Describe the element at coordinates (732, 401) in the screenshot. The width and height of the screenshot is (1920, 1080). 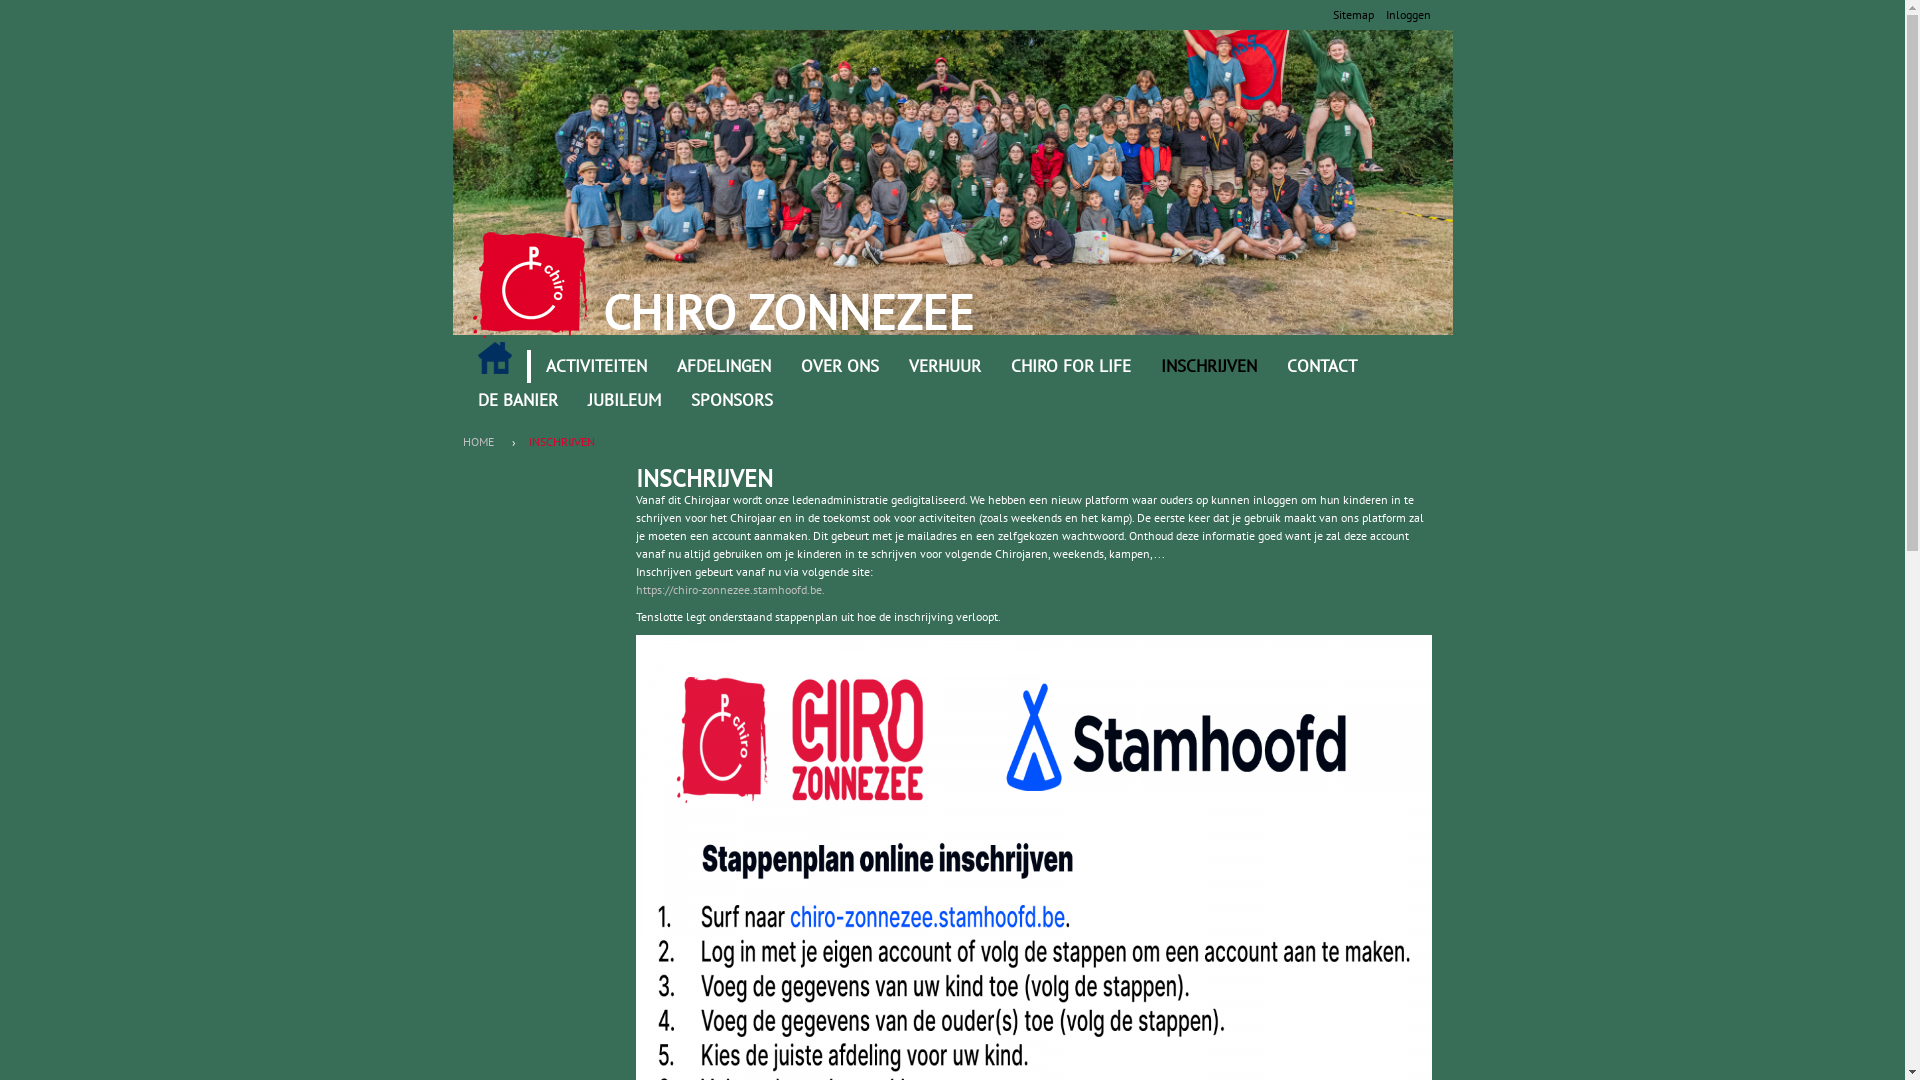
I see `SPONSORS` at that location.